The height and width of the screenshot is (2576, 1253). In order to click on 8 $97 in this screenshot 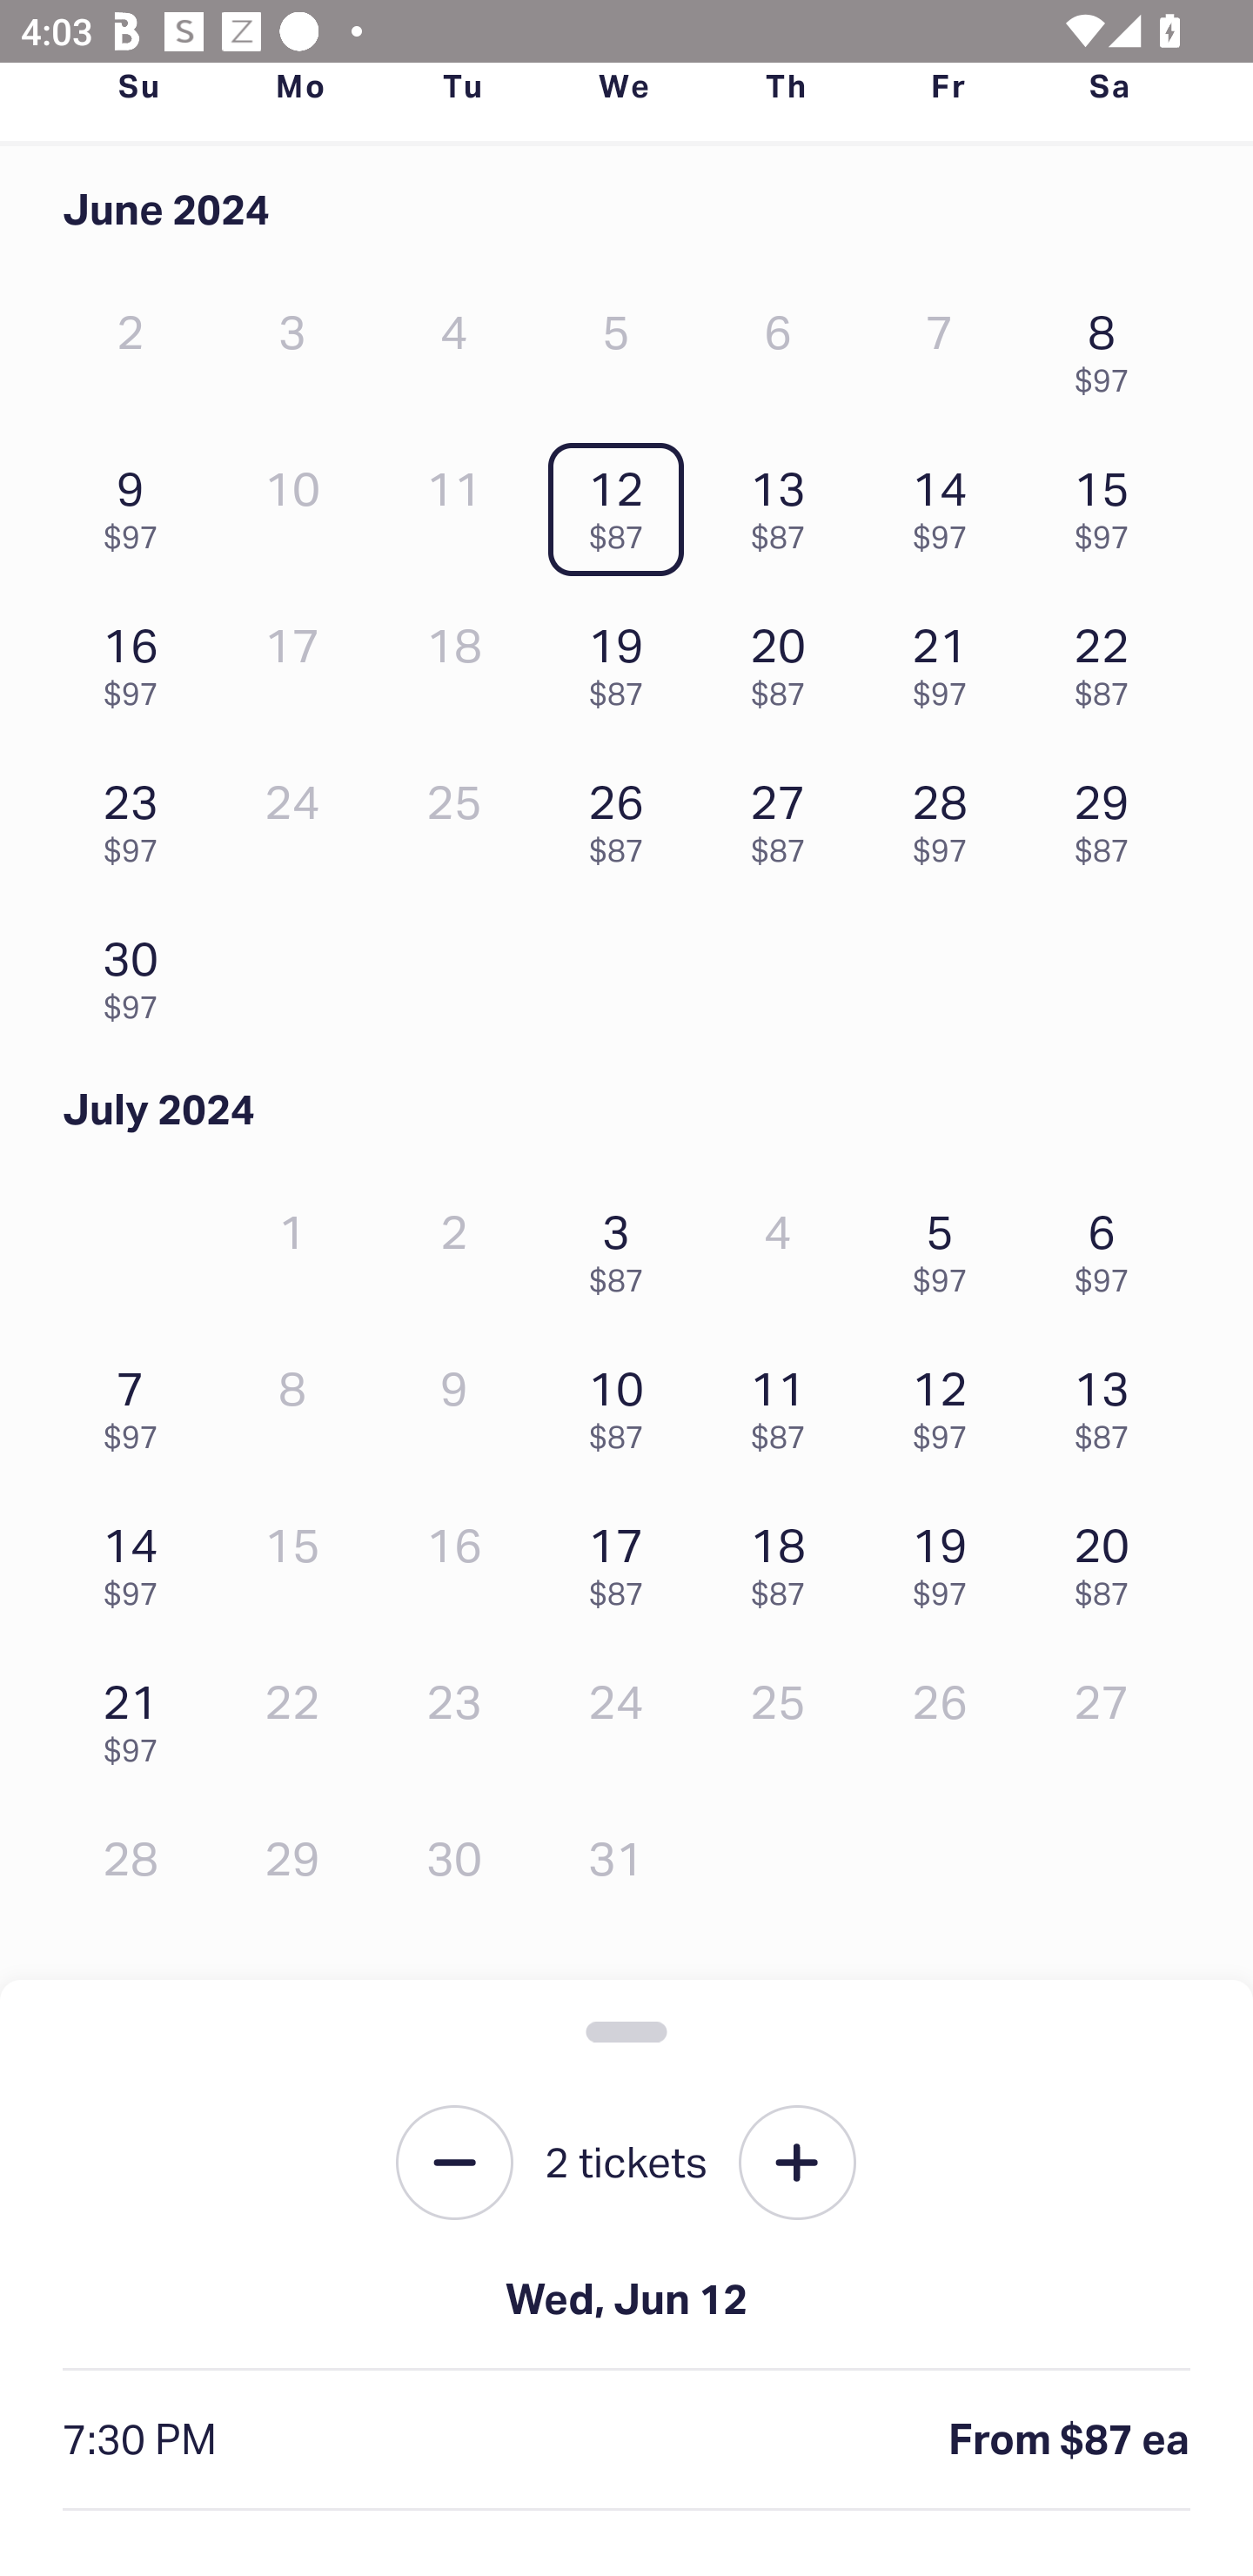, I will do `click(1109, 346)`.